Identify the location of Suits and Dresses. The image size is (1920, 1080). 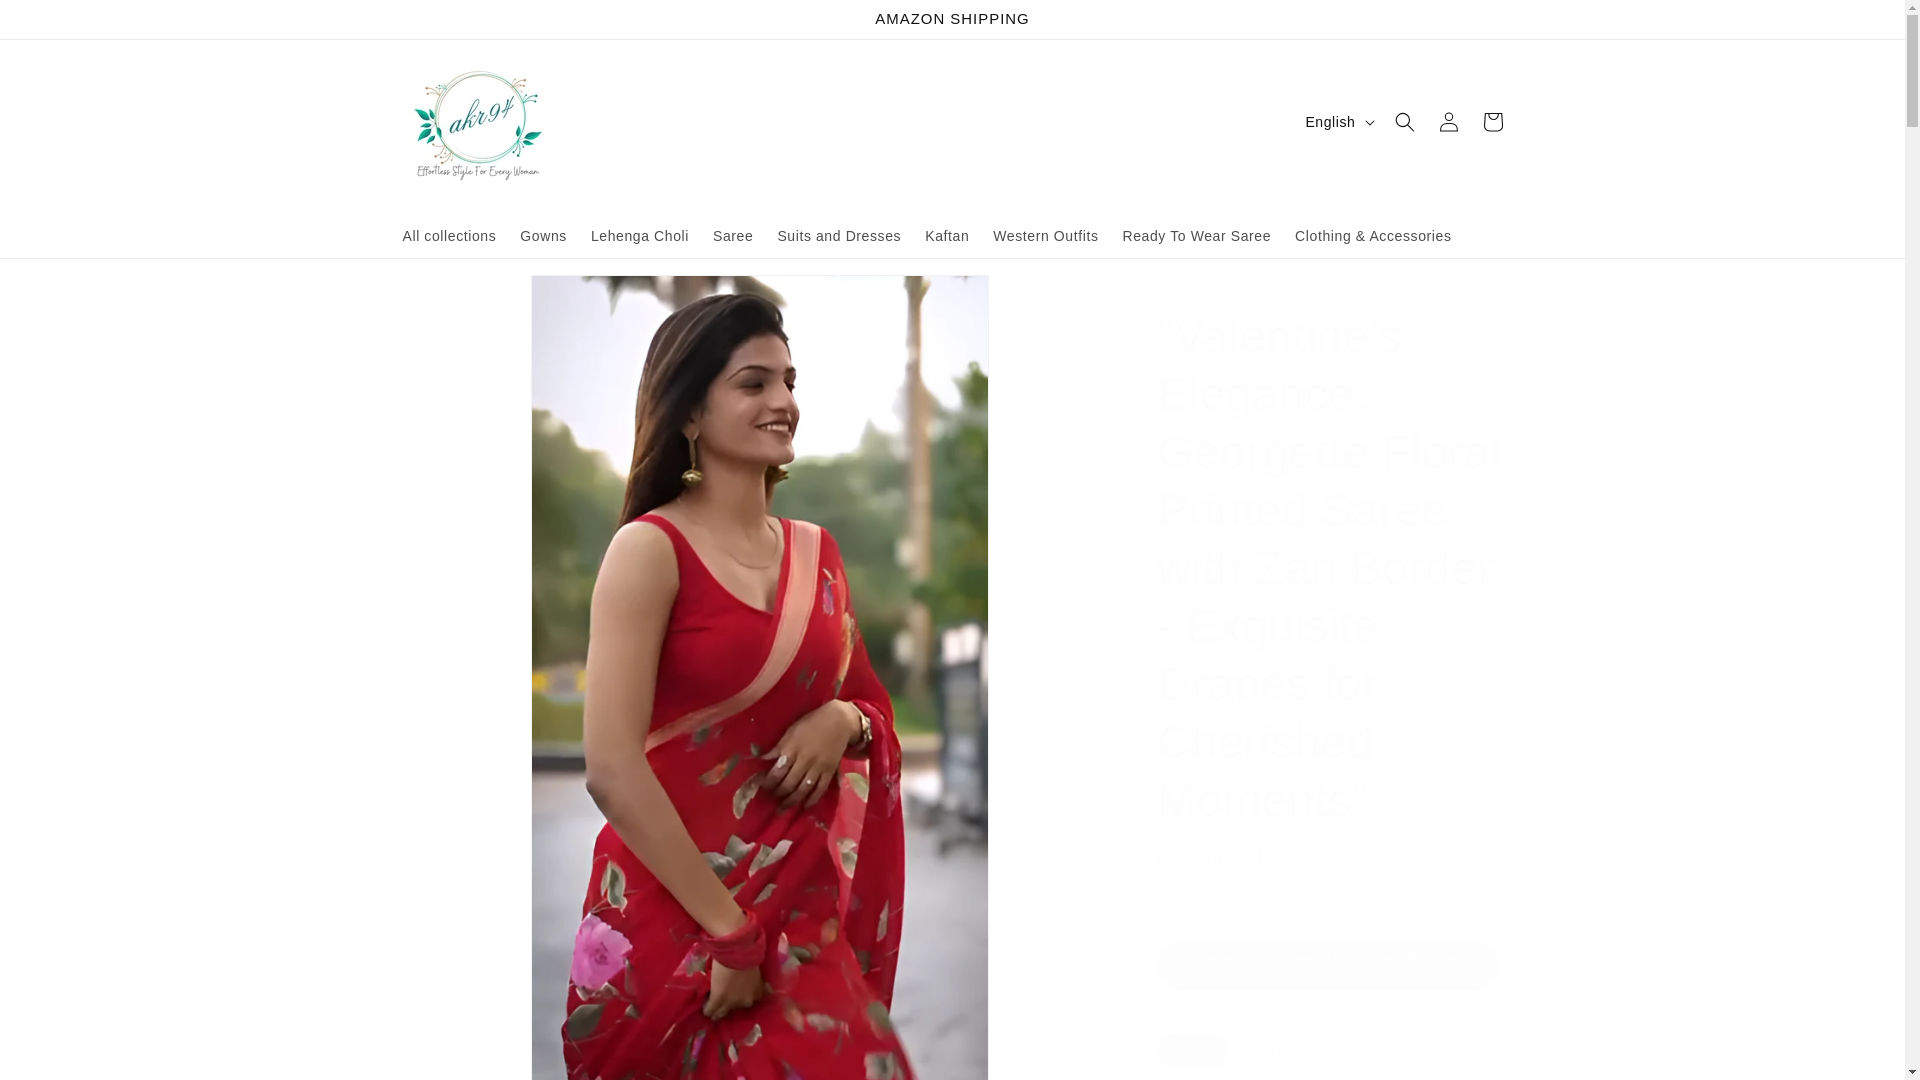
(838, 236).